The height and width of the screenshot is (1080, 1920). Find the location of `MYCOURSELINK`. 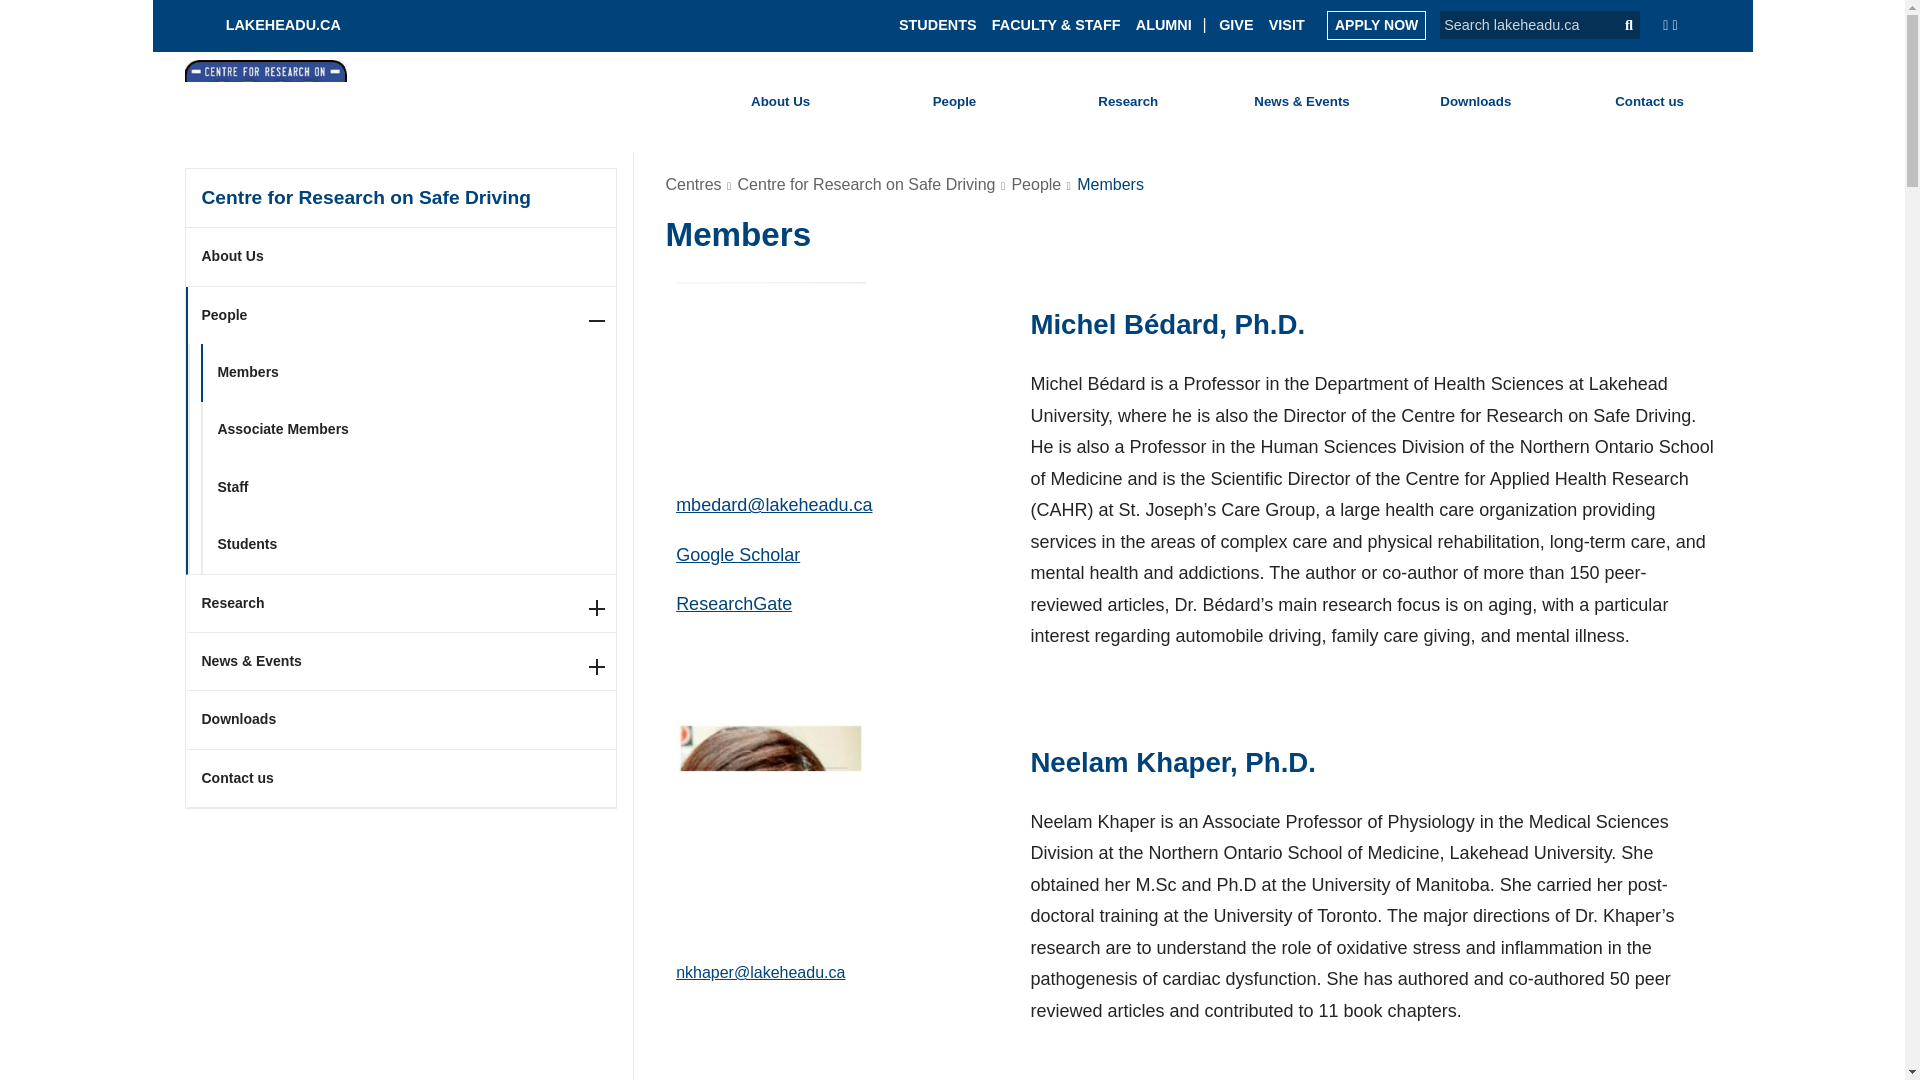

MYCOURSELINK is located at coordinates (1504, 104).